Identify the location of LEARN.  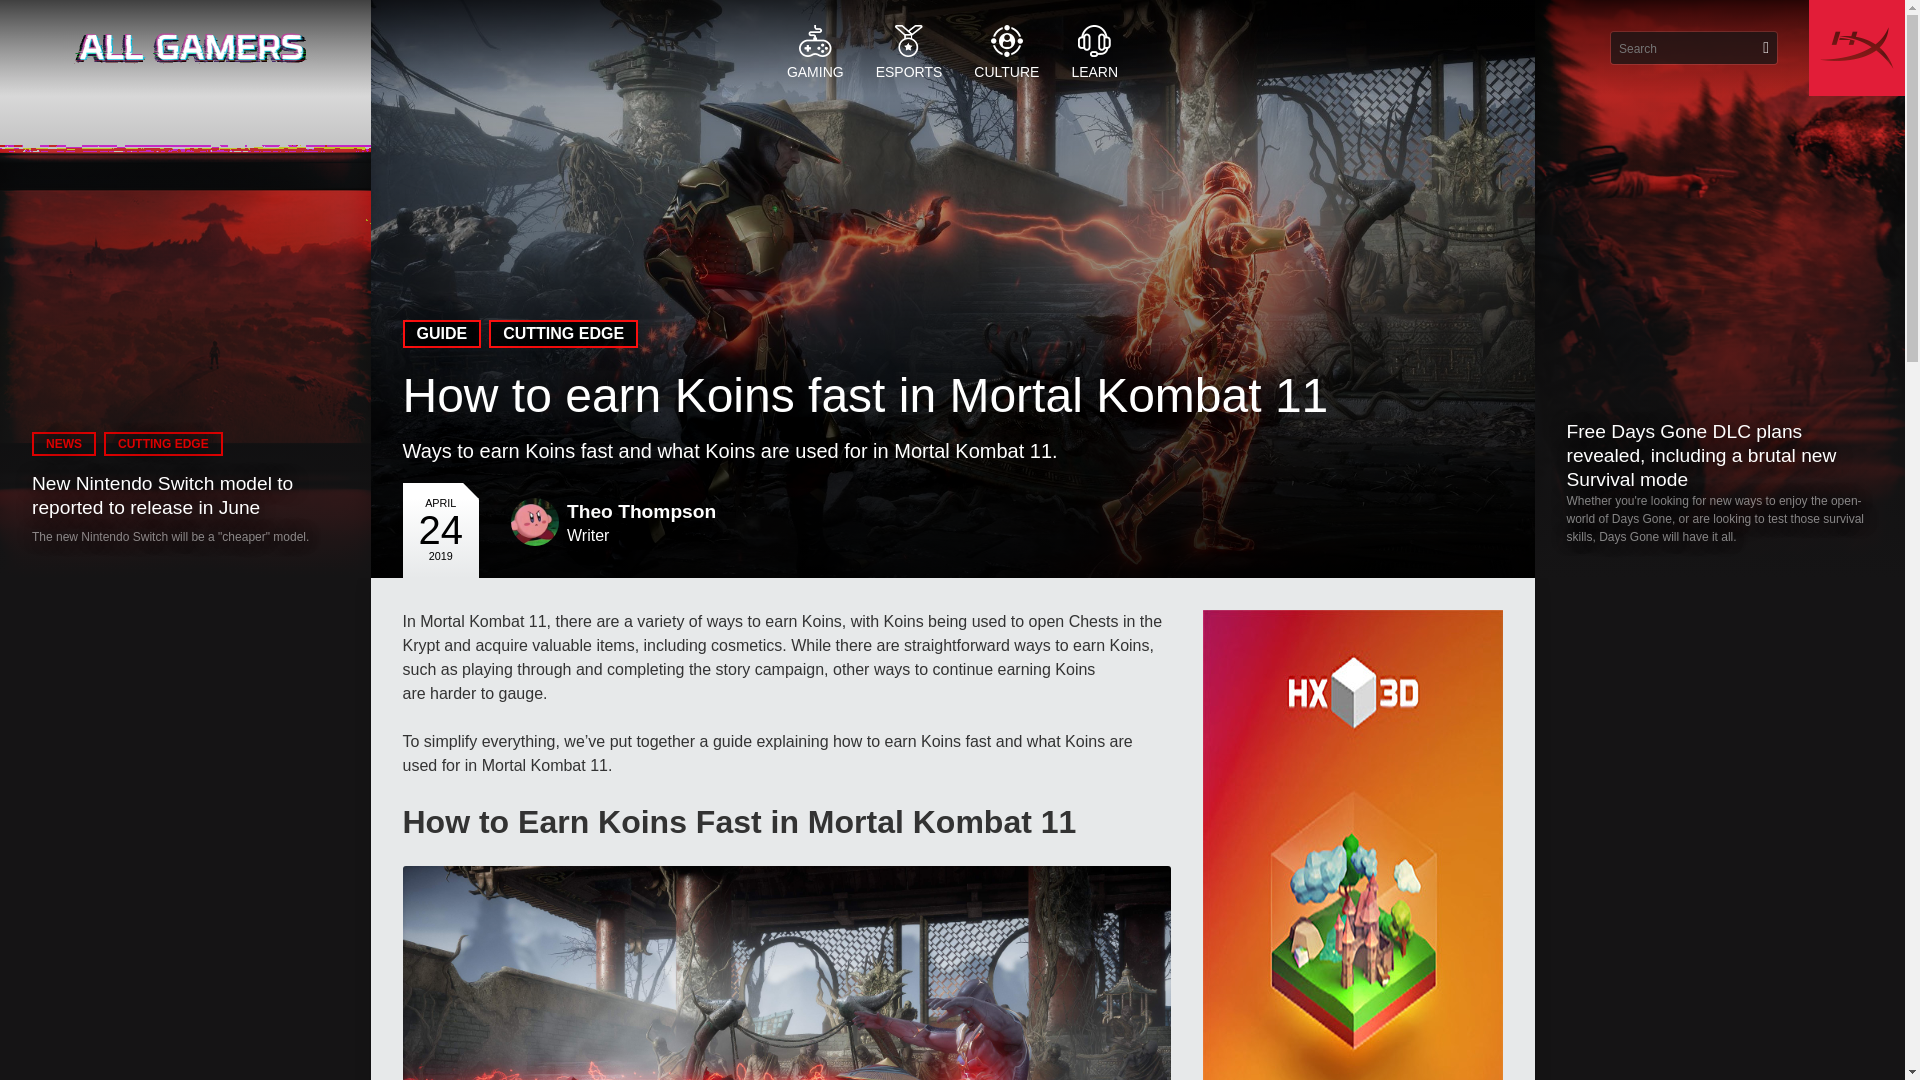
(1094, 48).